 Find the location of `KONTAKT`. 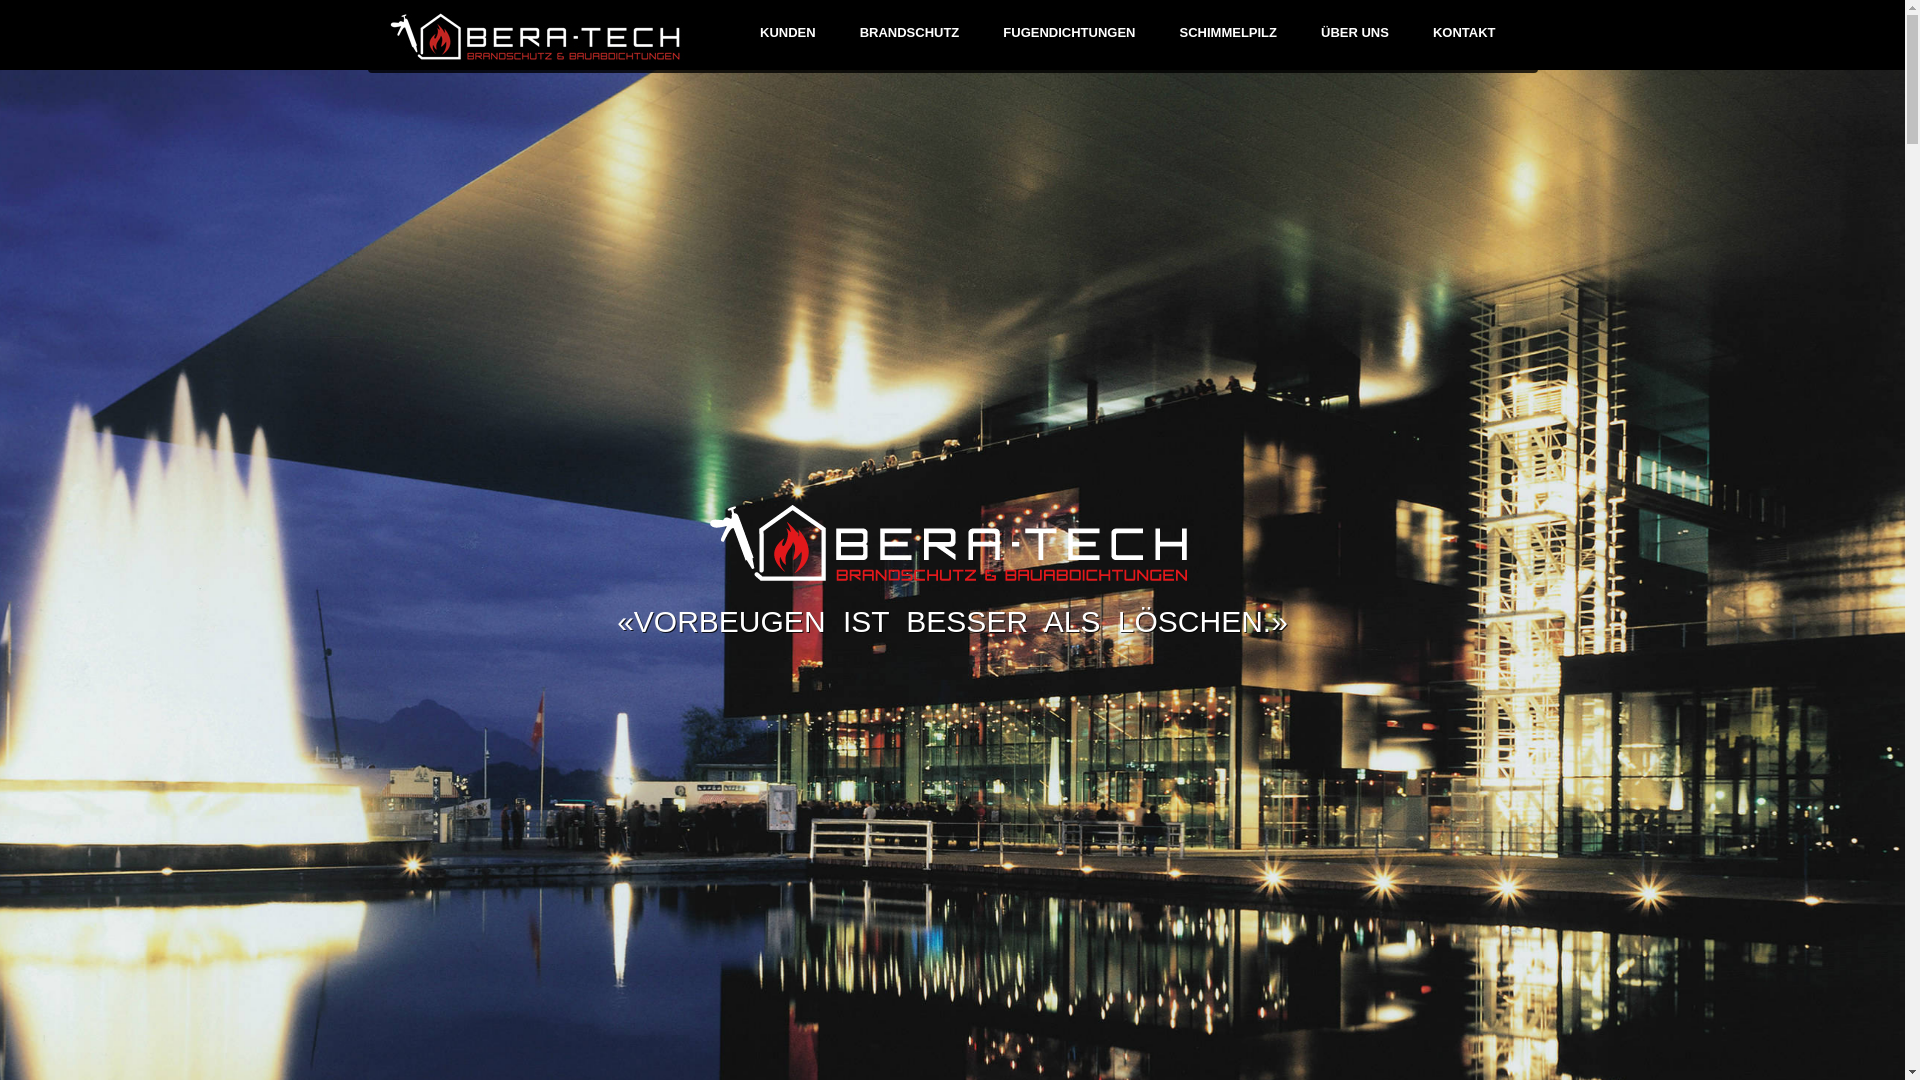

KONTAKT is located at coordinates (1464, 30).